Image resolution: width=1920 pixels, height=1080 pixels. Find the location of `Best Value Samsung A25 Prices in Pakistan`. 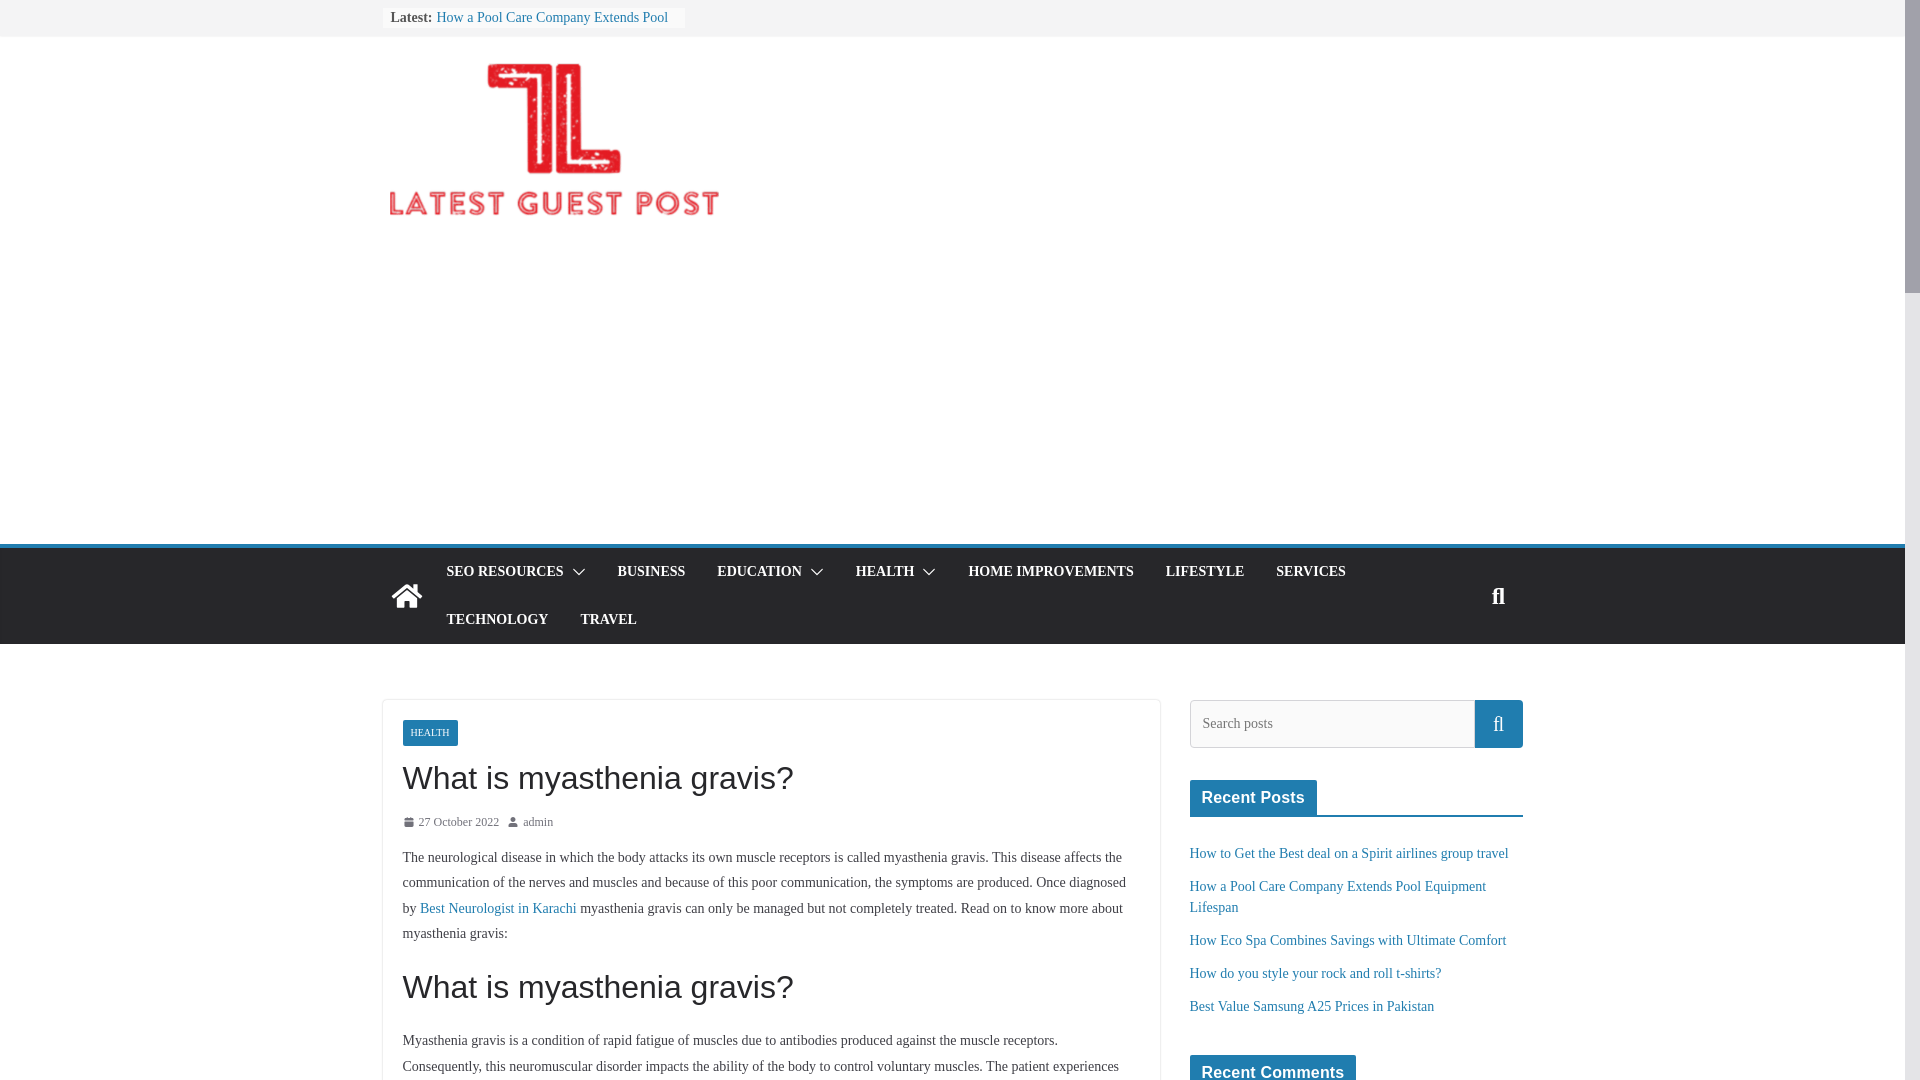

Best Value Samsung A25 Prices in Pakistan is located at coordinates (1312, 1006).